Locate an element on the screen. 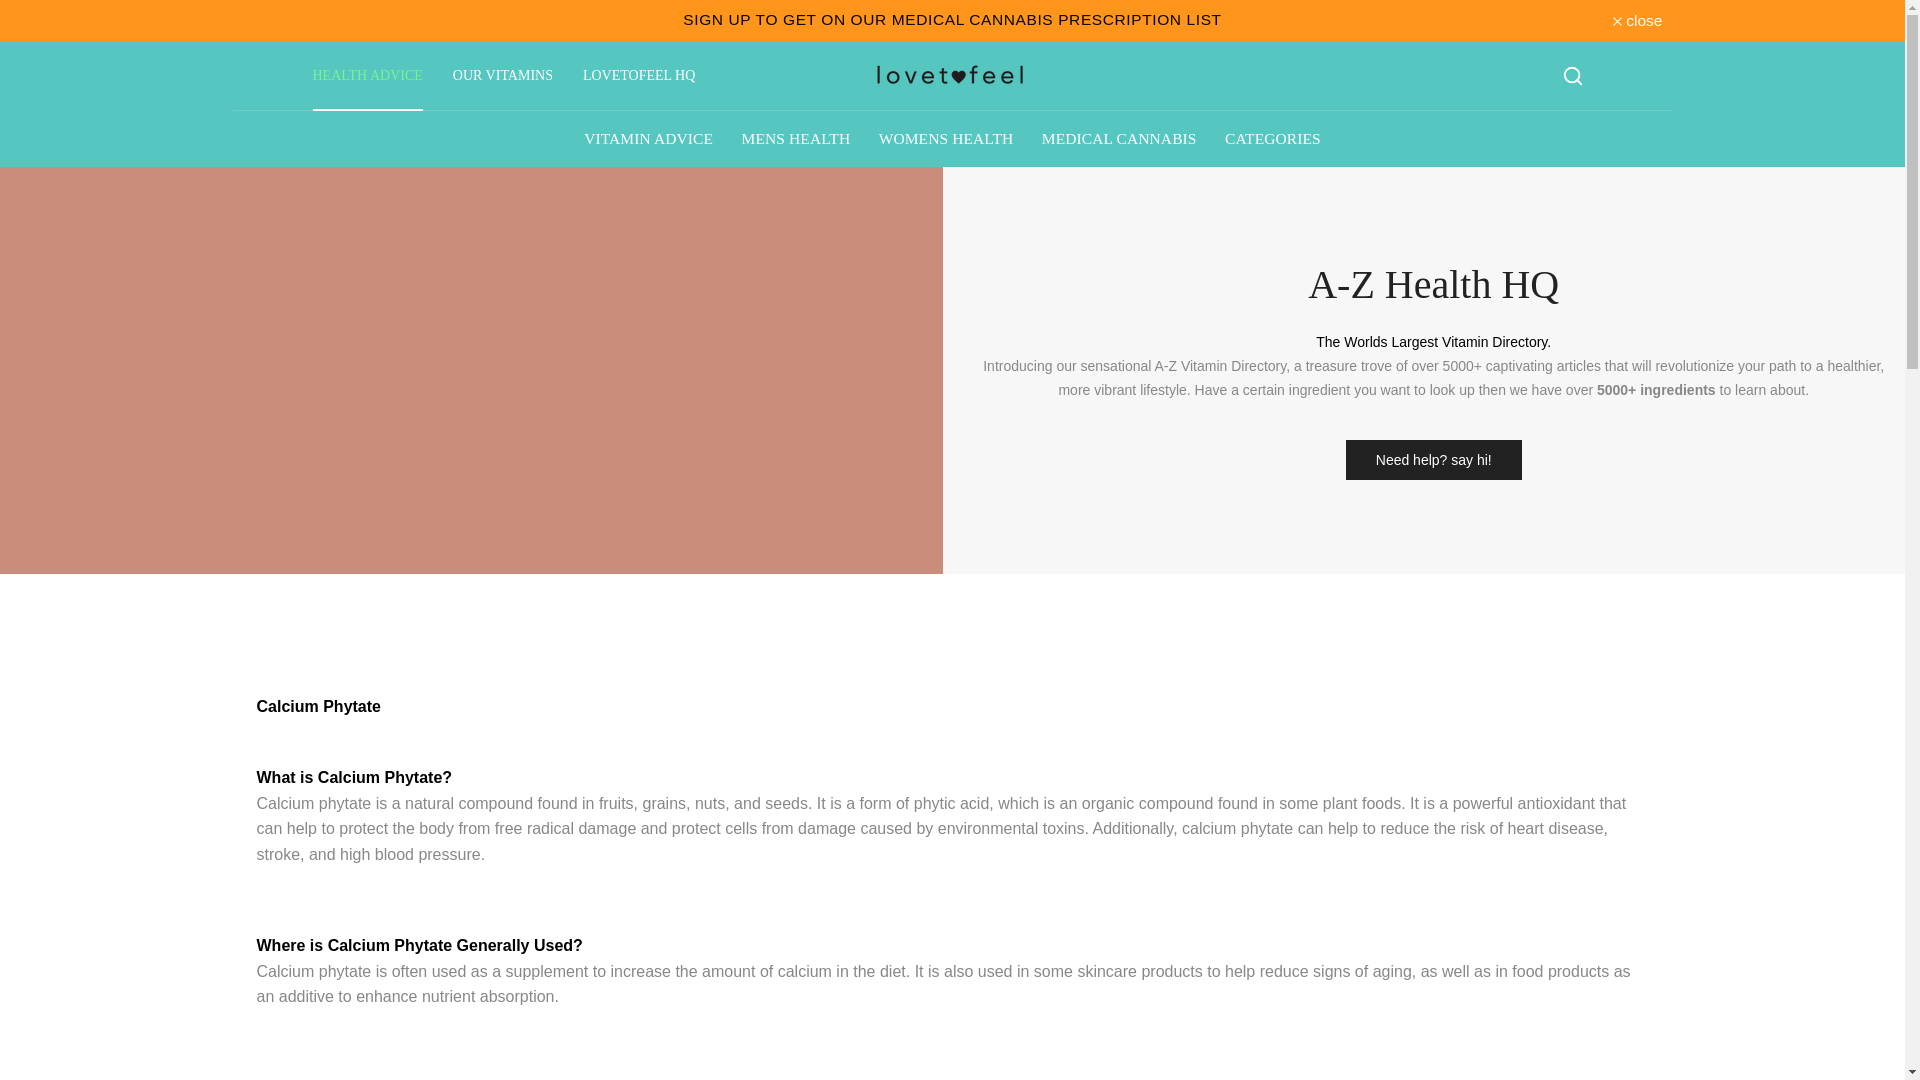  SUBSCRIBE is located at coordinates (952, 19).